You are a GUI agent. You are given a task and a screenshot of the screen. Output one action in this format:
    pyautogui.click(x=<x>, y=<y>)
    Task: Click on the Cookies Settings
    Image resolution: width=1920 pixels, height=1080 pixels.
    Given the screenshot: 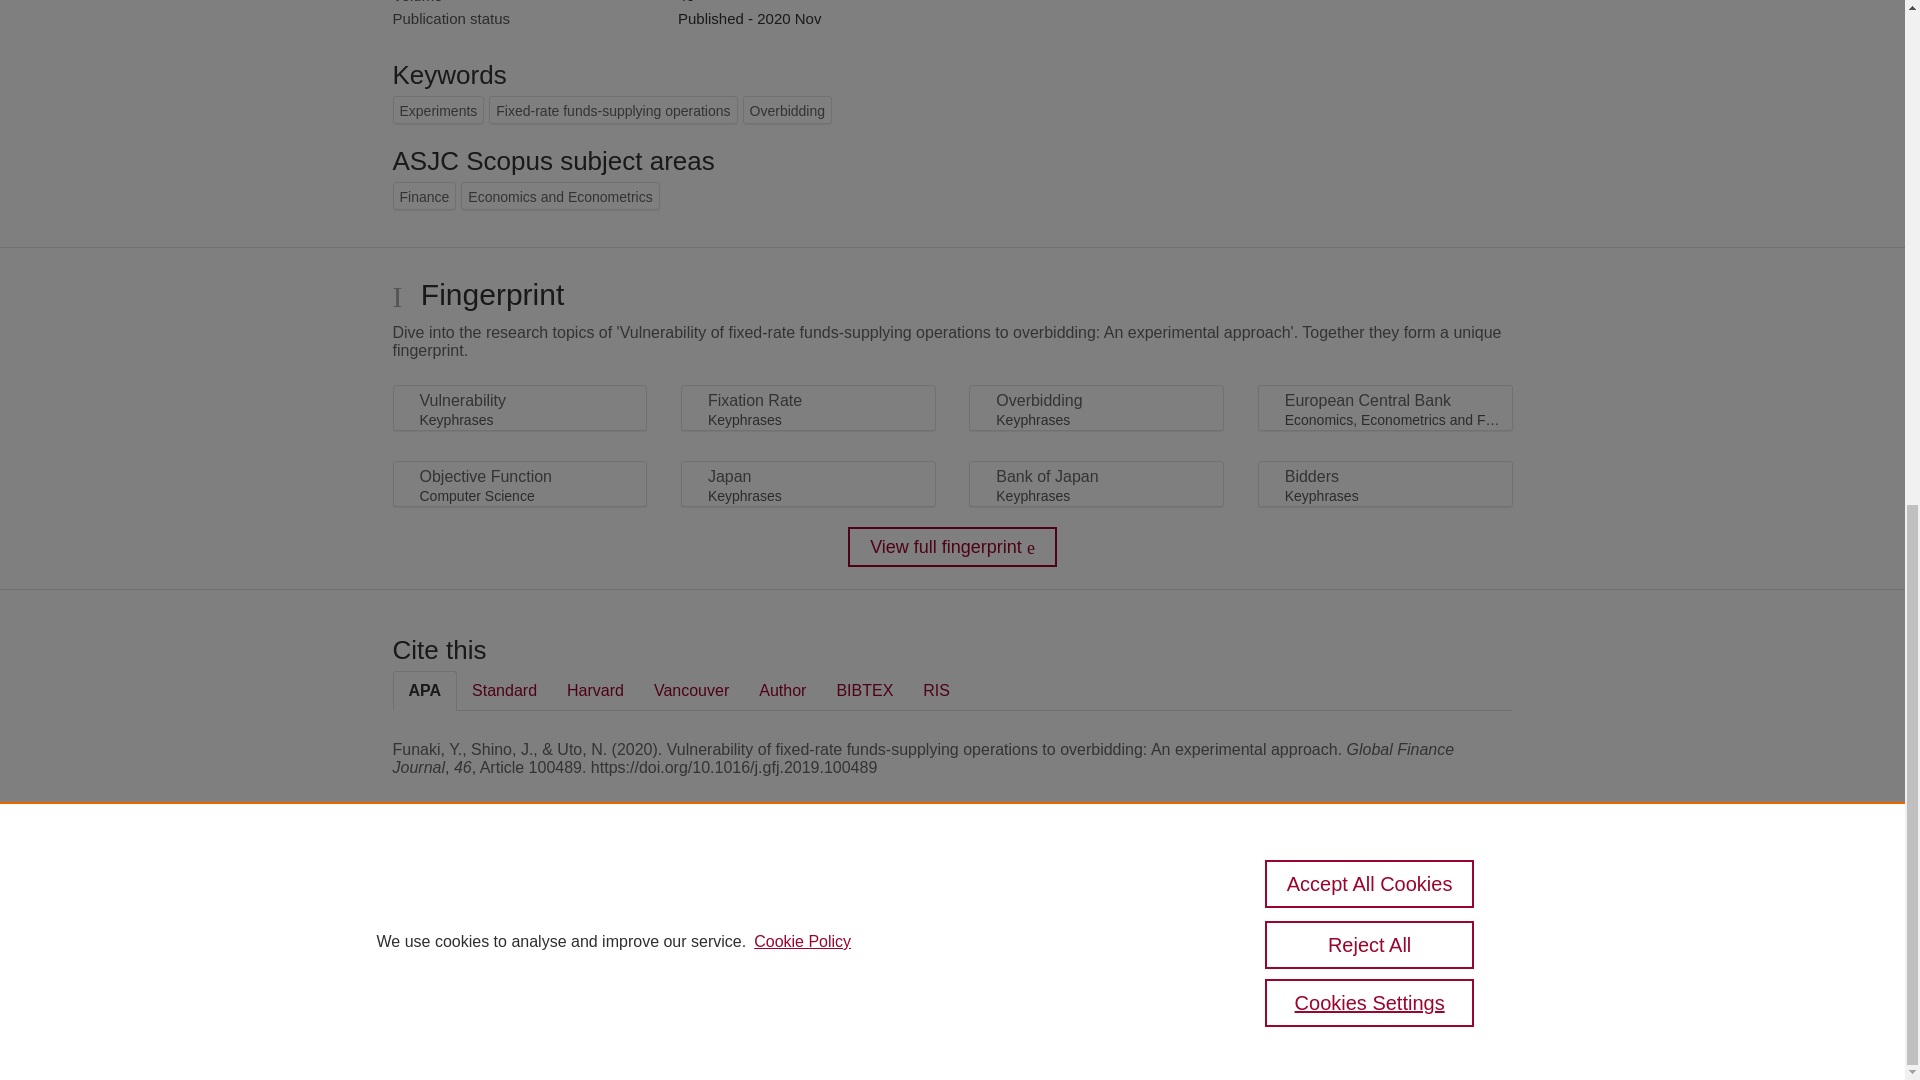 What is the action you would take?
    pyautogui.click(x=440, y=1003)
    